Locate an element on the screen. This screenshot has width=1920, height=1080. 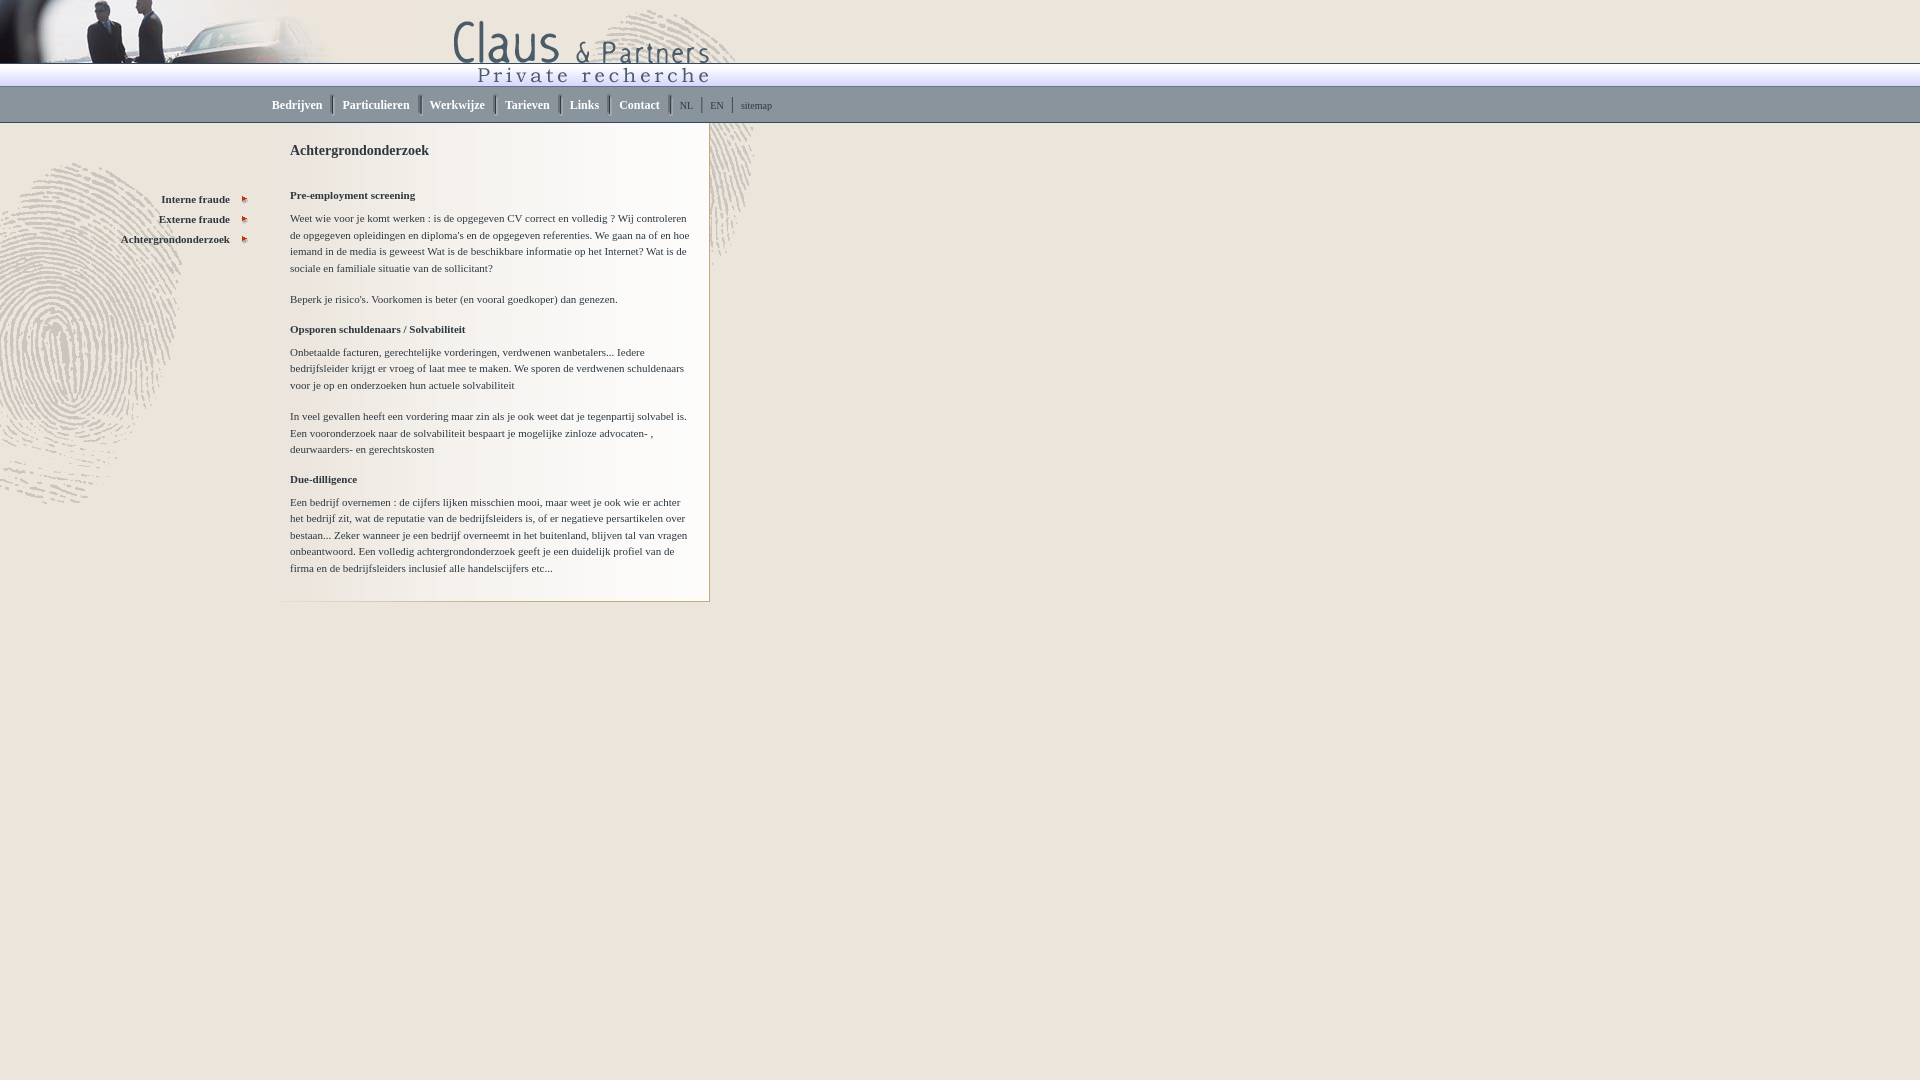
Interne fraude is located at coordinates (125, 200).